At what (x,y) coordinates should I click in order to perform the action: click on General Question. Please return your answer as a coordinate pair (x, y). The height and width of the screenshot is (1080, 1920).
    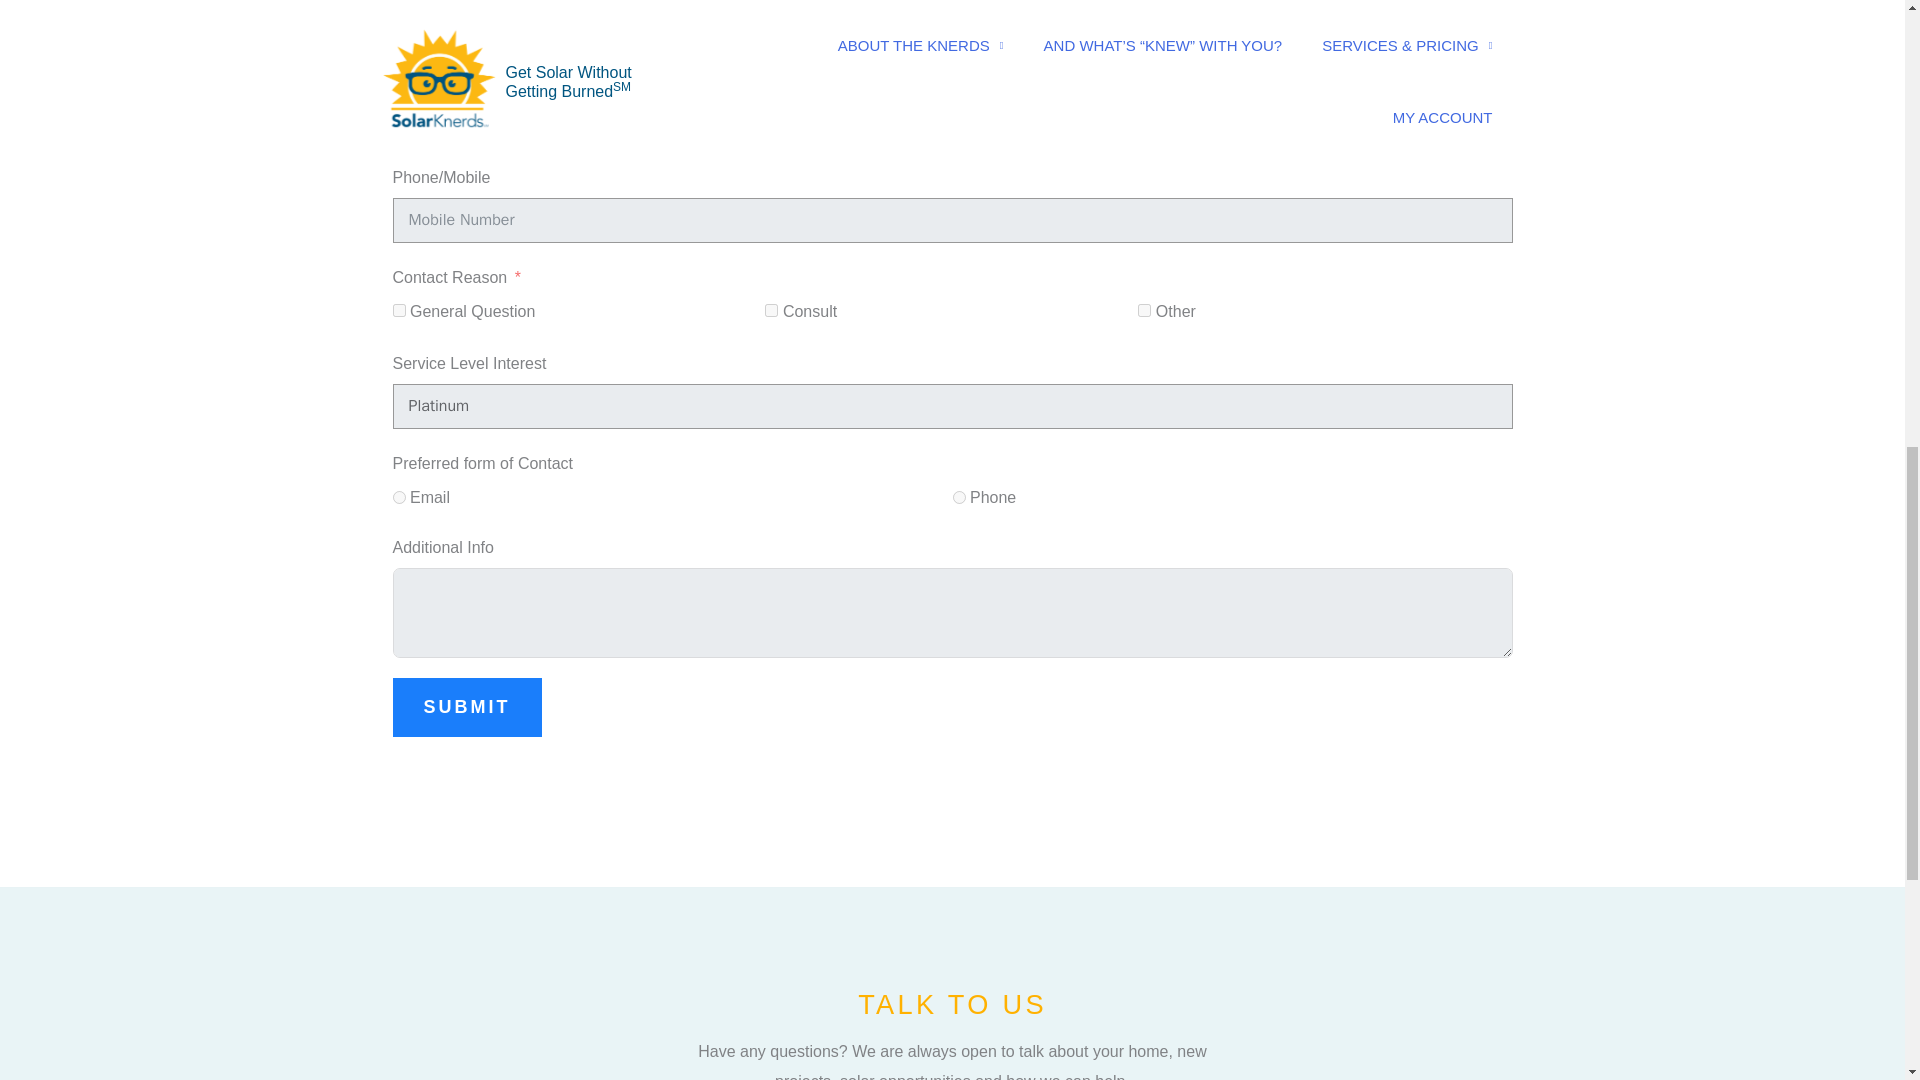
    Looking at the image, I should click on (398, 310).